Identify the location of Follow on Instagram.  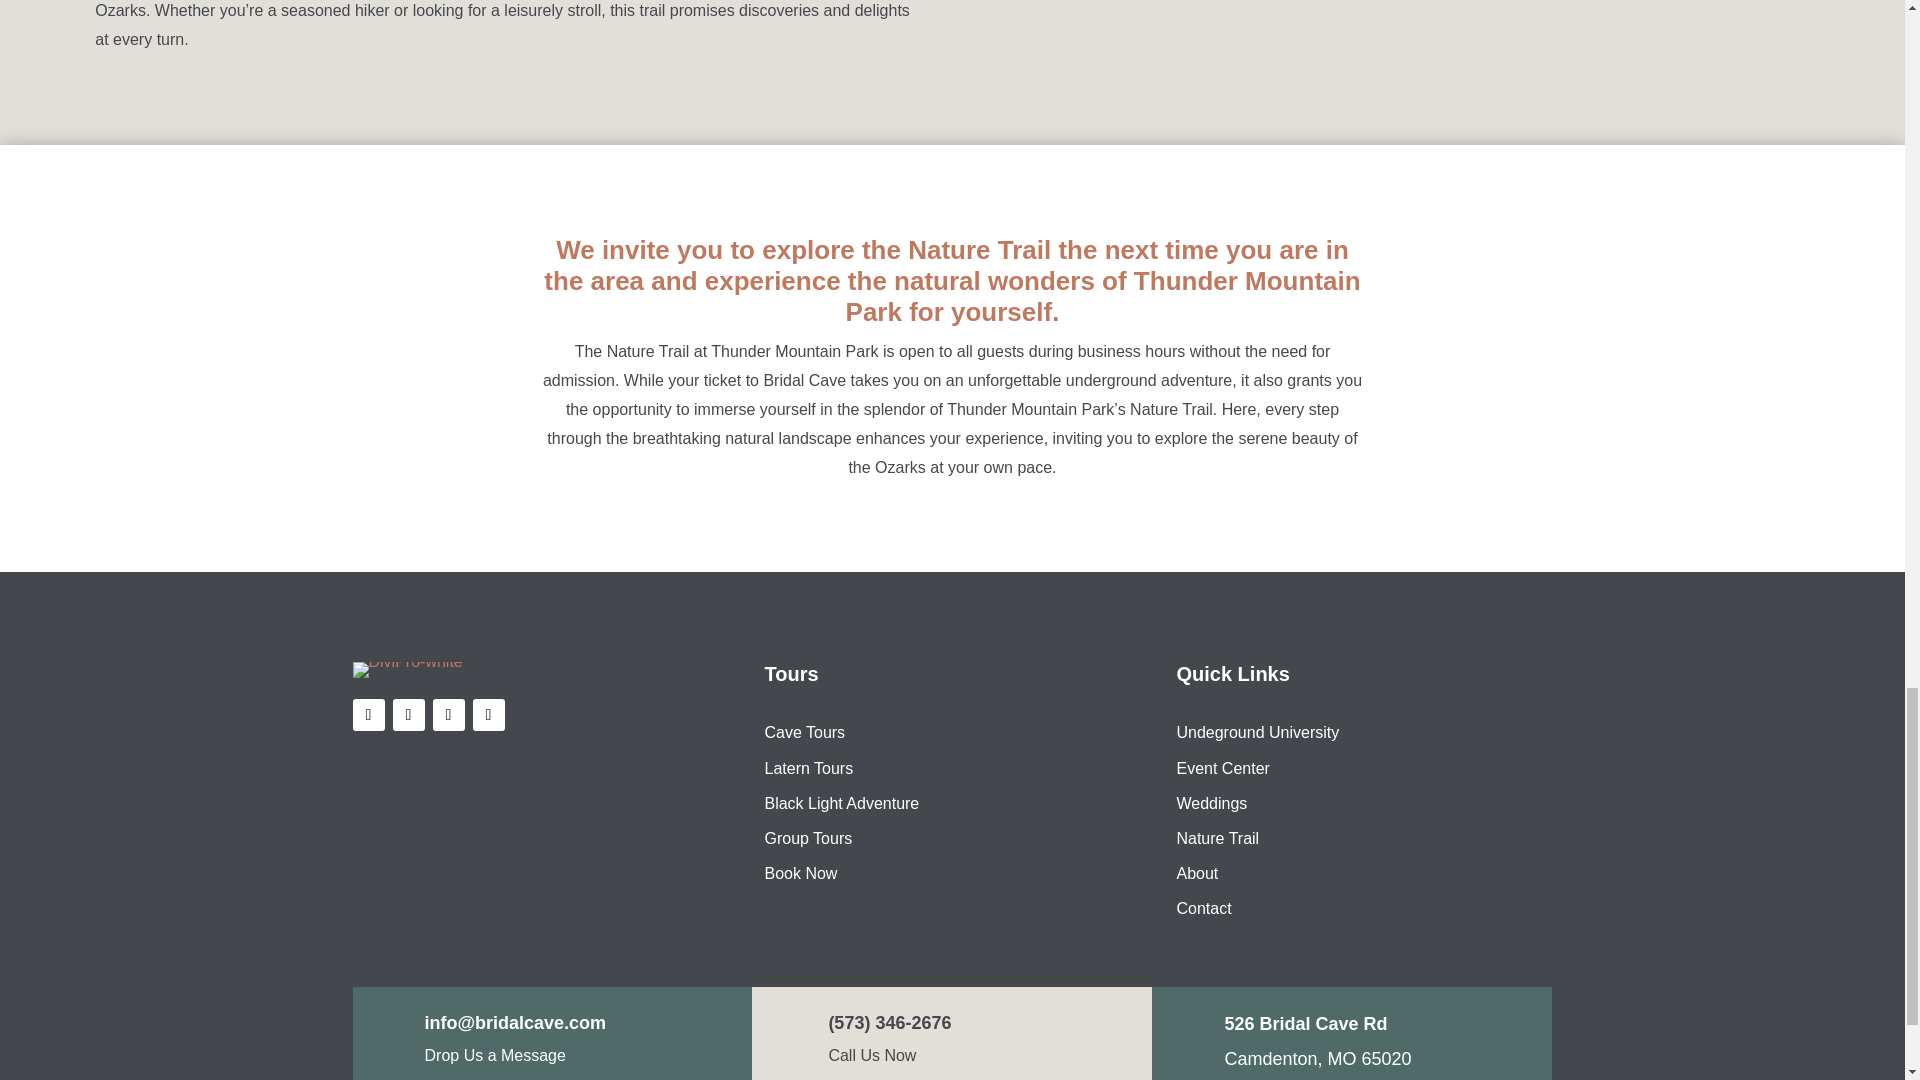
(448, 714).